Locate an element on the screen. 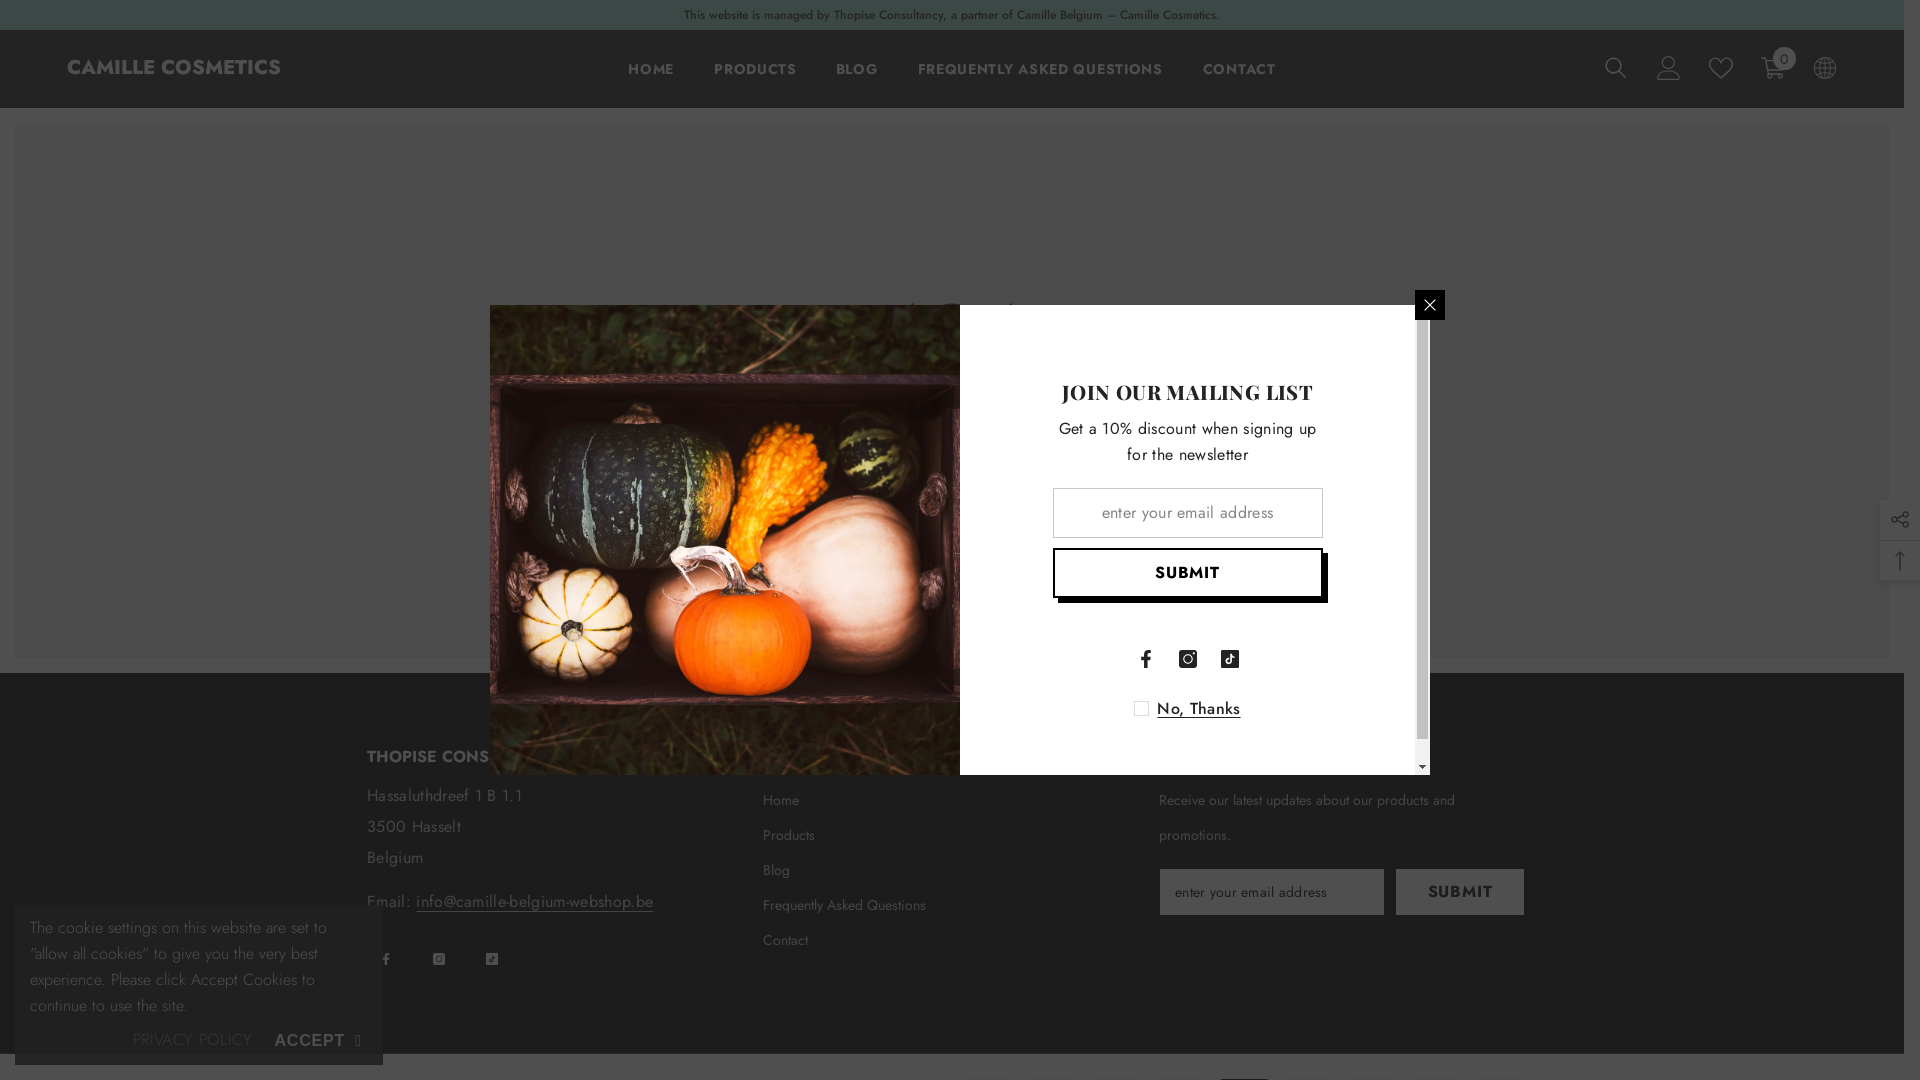  CONTACT is located at coordinates (1240, 82).